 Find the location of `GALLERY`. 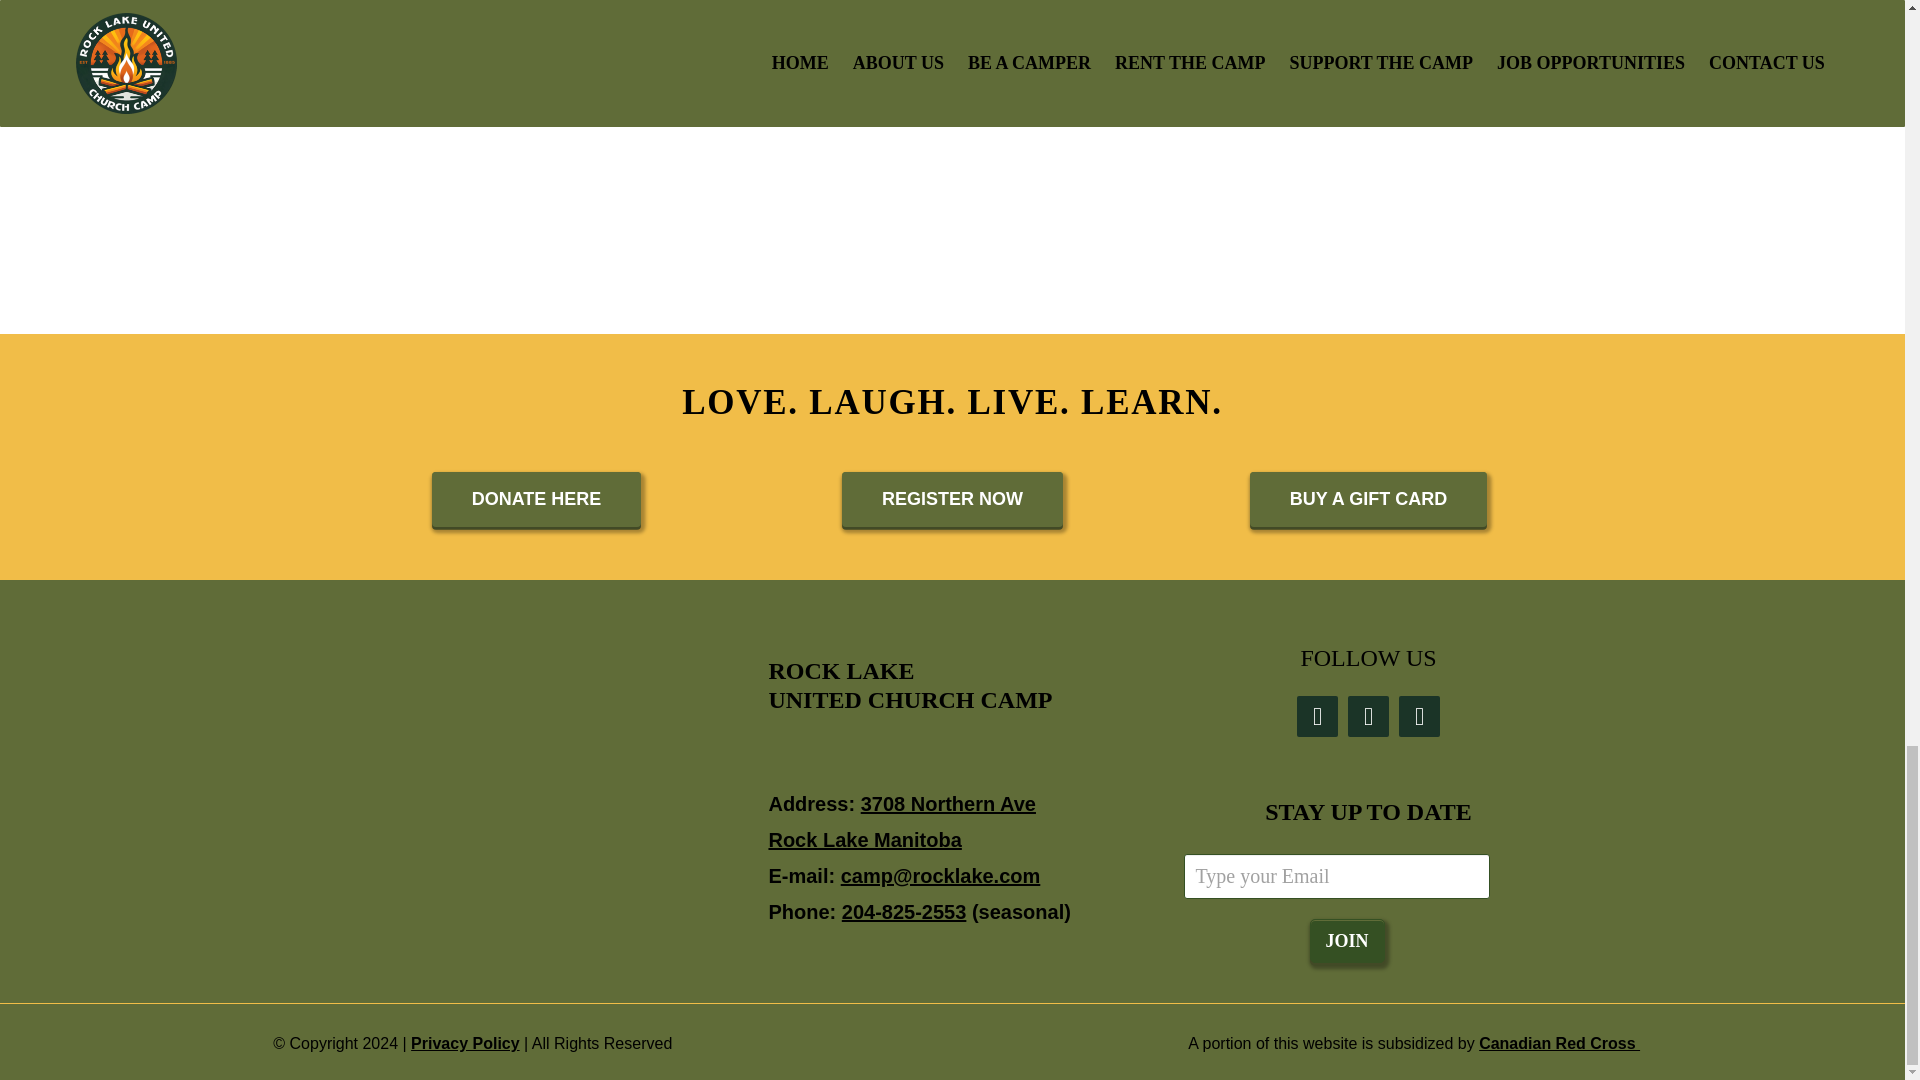

GALLERY is located at coordinates (640, 26).